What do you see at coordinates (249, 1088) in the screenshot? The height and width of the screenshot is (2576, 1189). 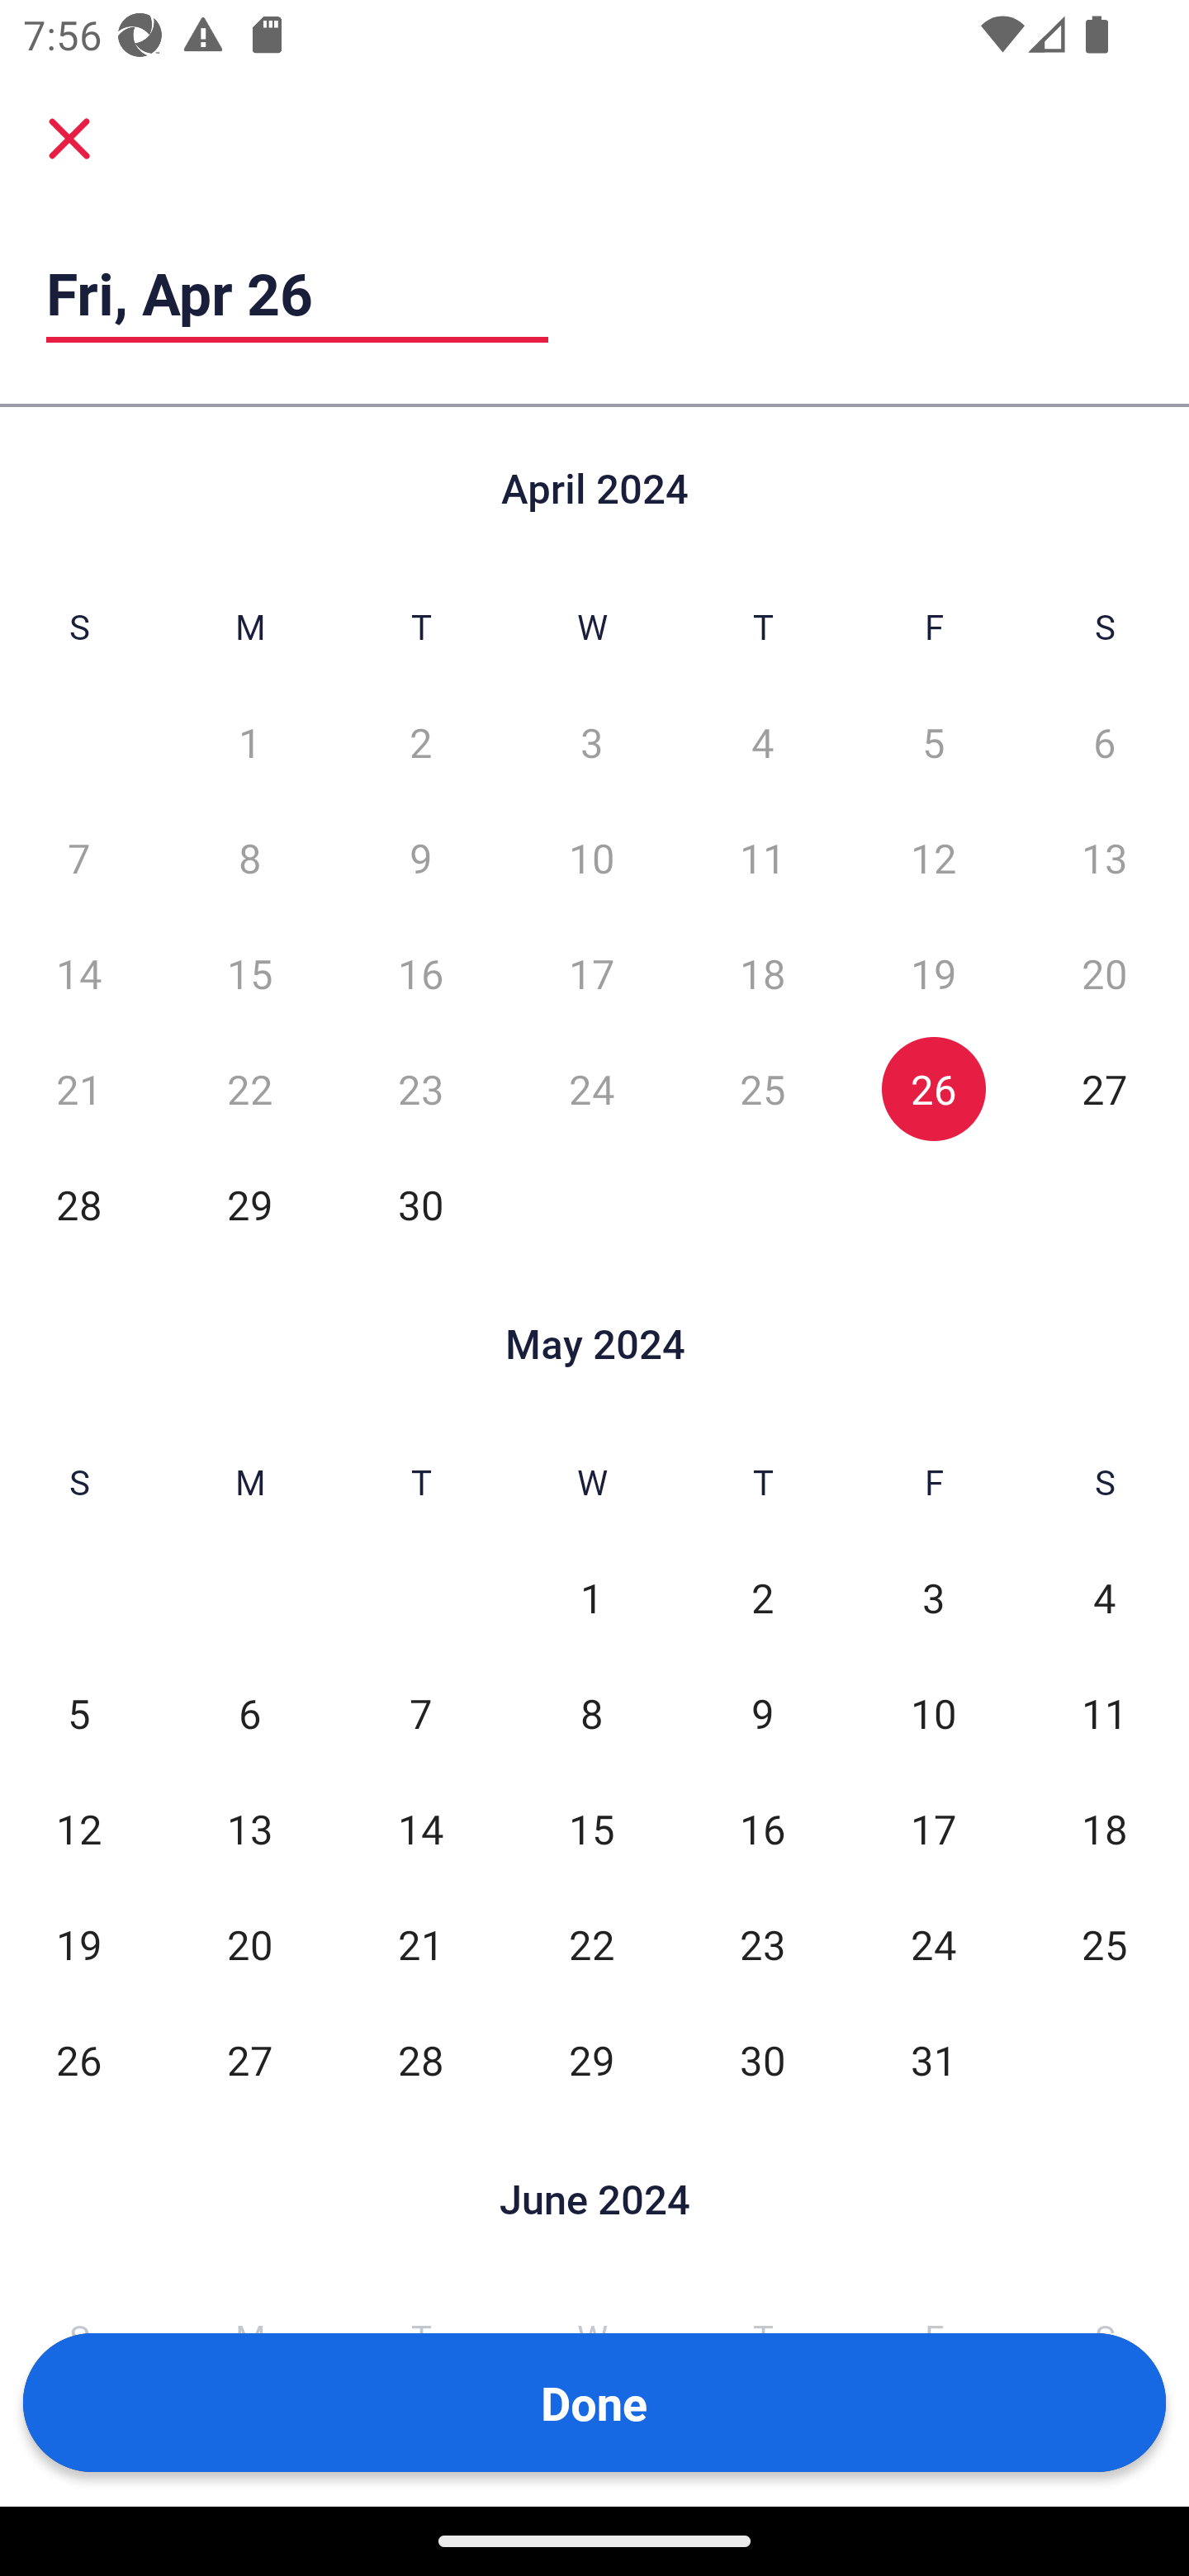 I see `22 Mon, Apr 22, Not Selected` at bounding box center [249, 1088].